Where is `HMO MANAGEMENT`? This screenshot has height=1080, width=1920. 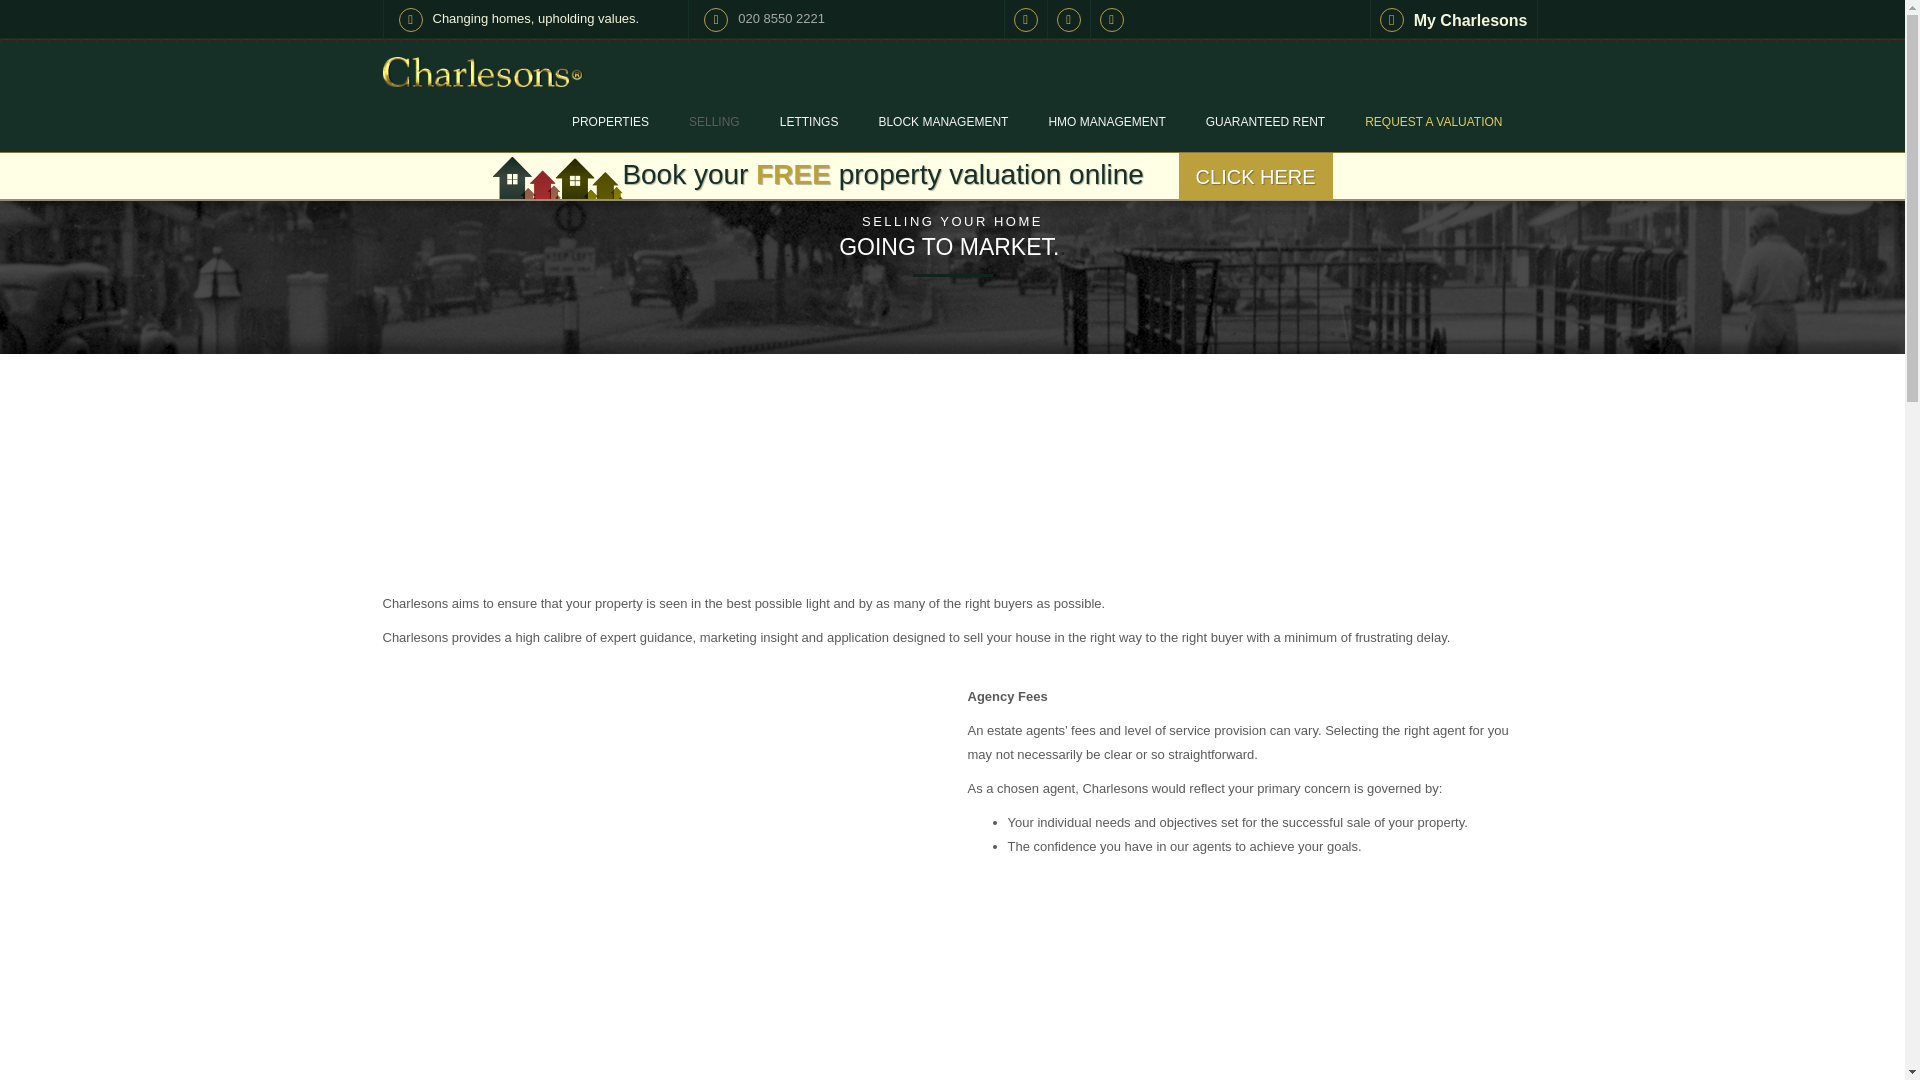
HMO MANAGEMENT is located at coordinates (1106, 122).